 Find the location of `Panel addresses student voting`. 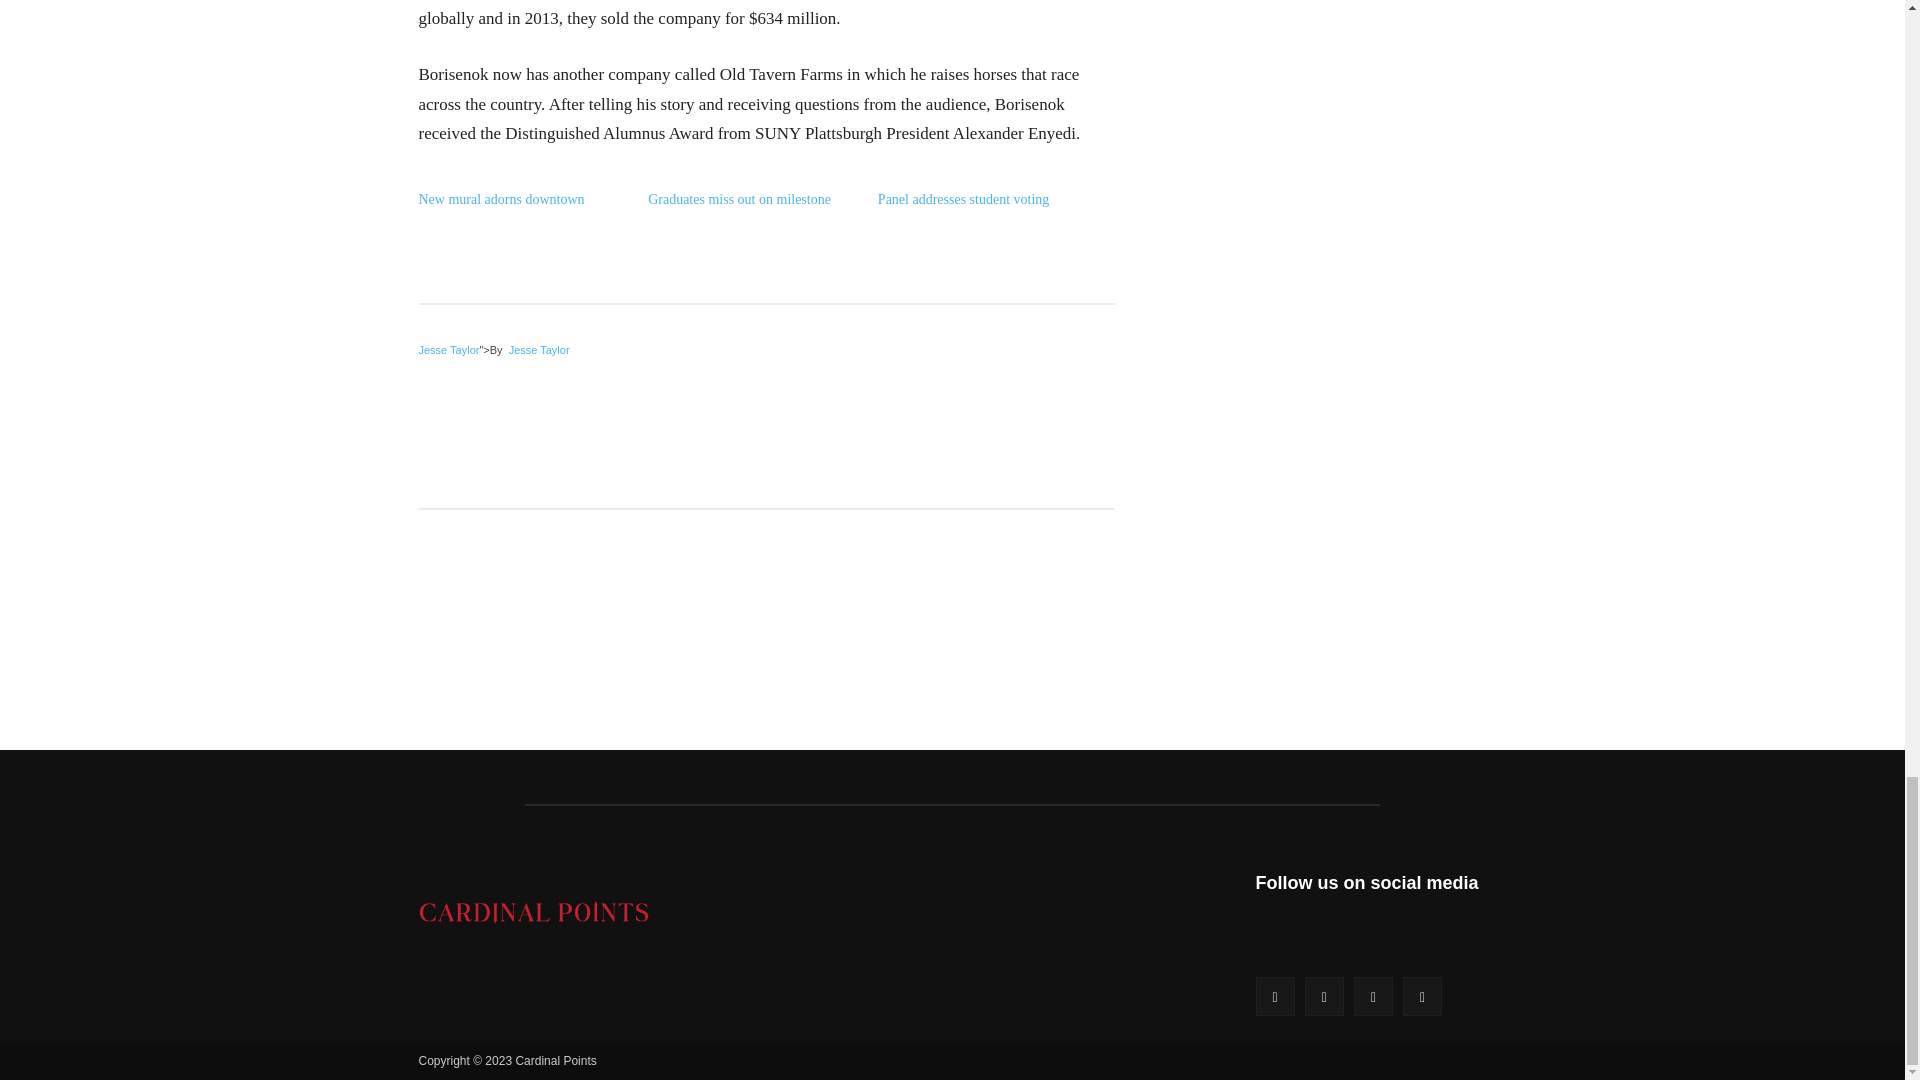

Panel addresses student voting is located at coordinates (962, 200).